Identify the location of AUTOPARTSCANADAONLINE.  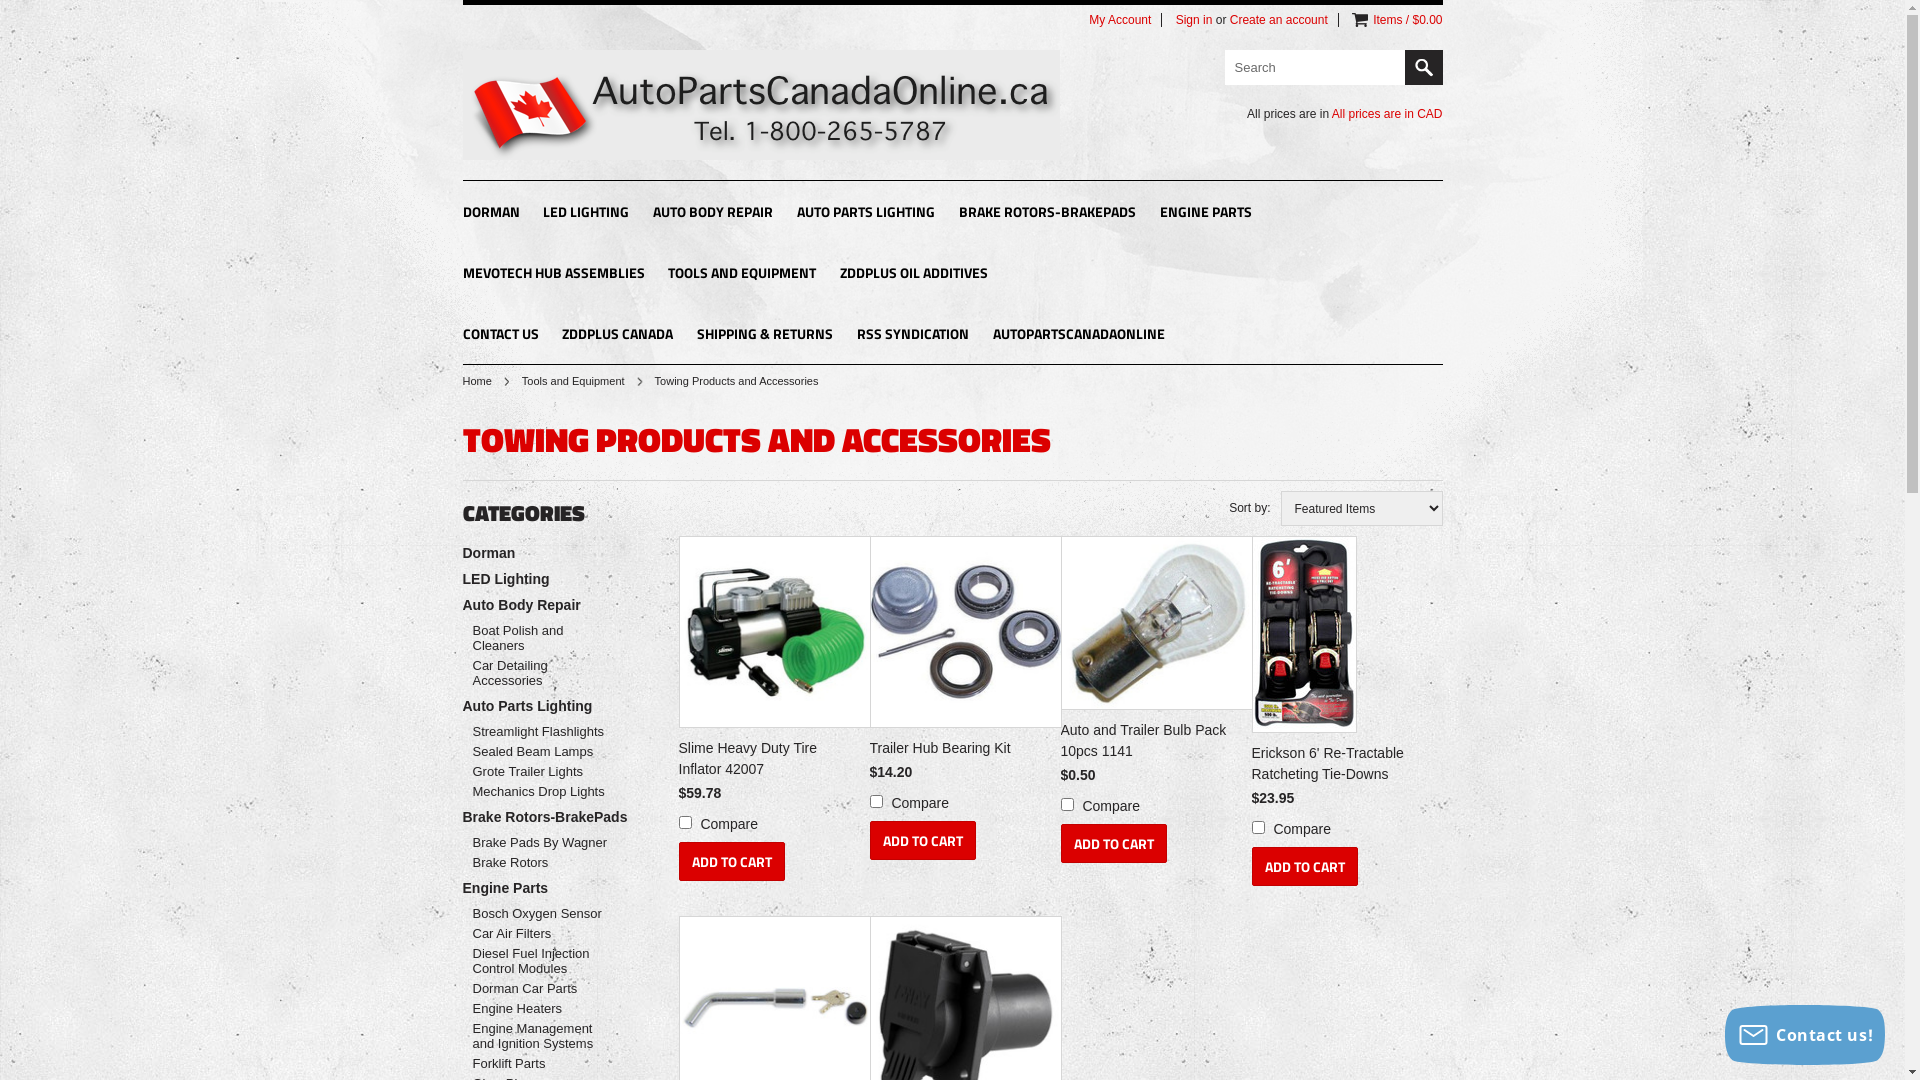
(1079, 336).